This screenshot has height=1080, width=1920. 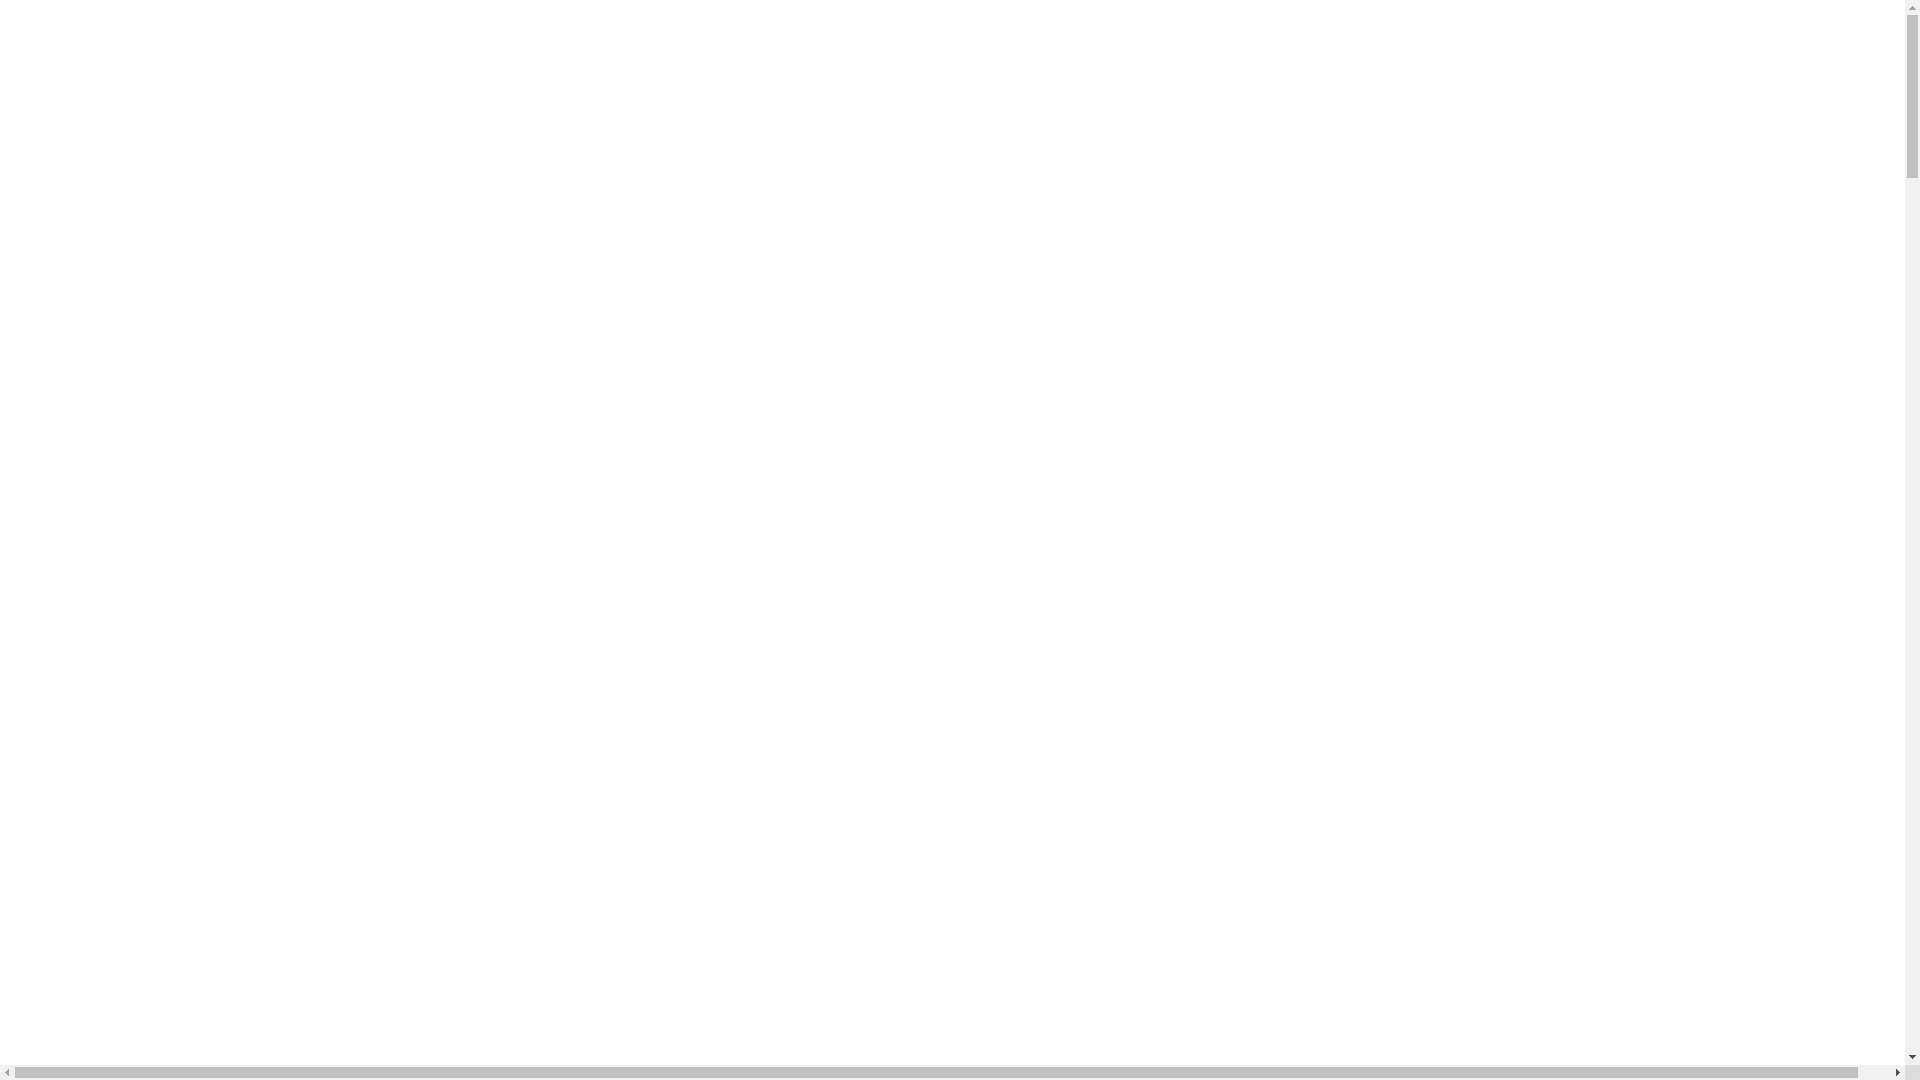 I want to click on Contact, so click(x=73, y=374).